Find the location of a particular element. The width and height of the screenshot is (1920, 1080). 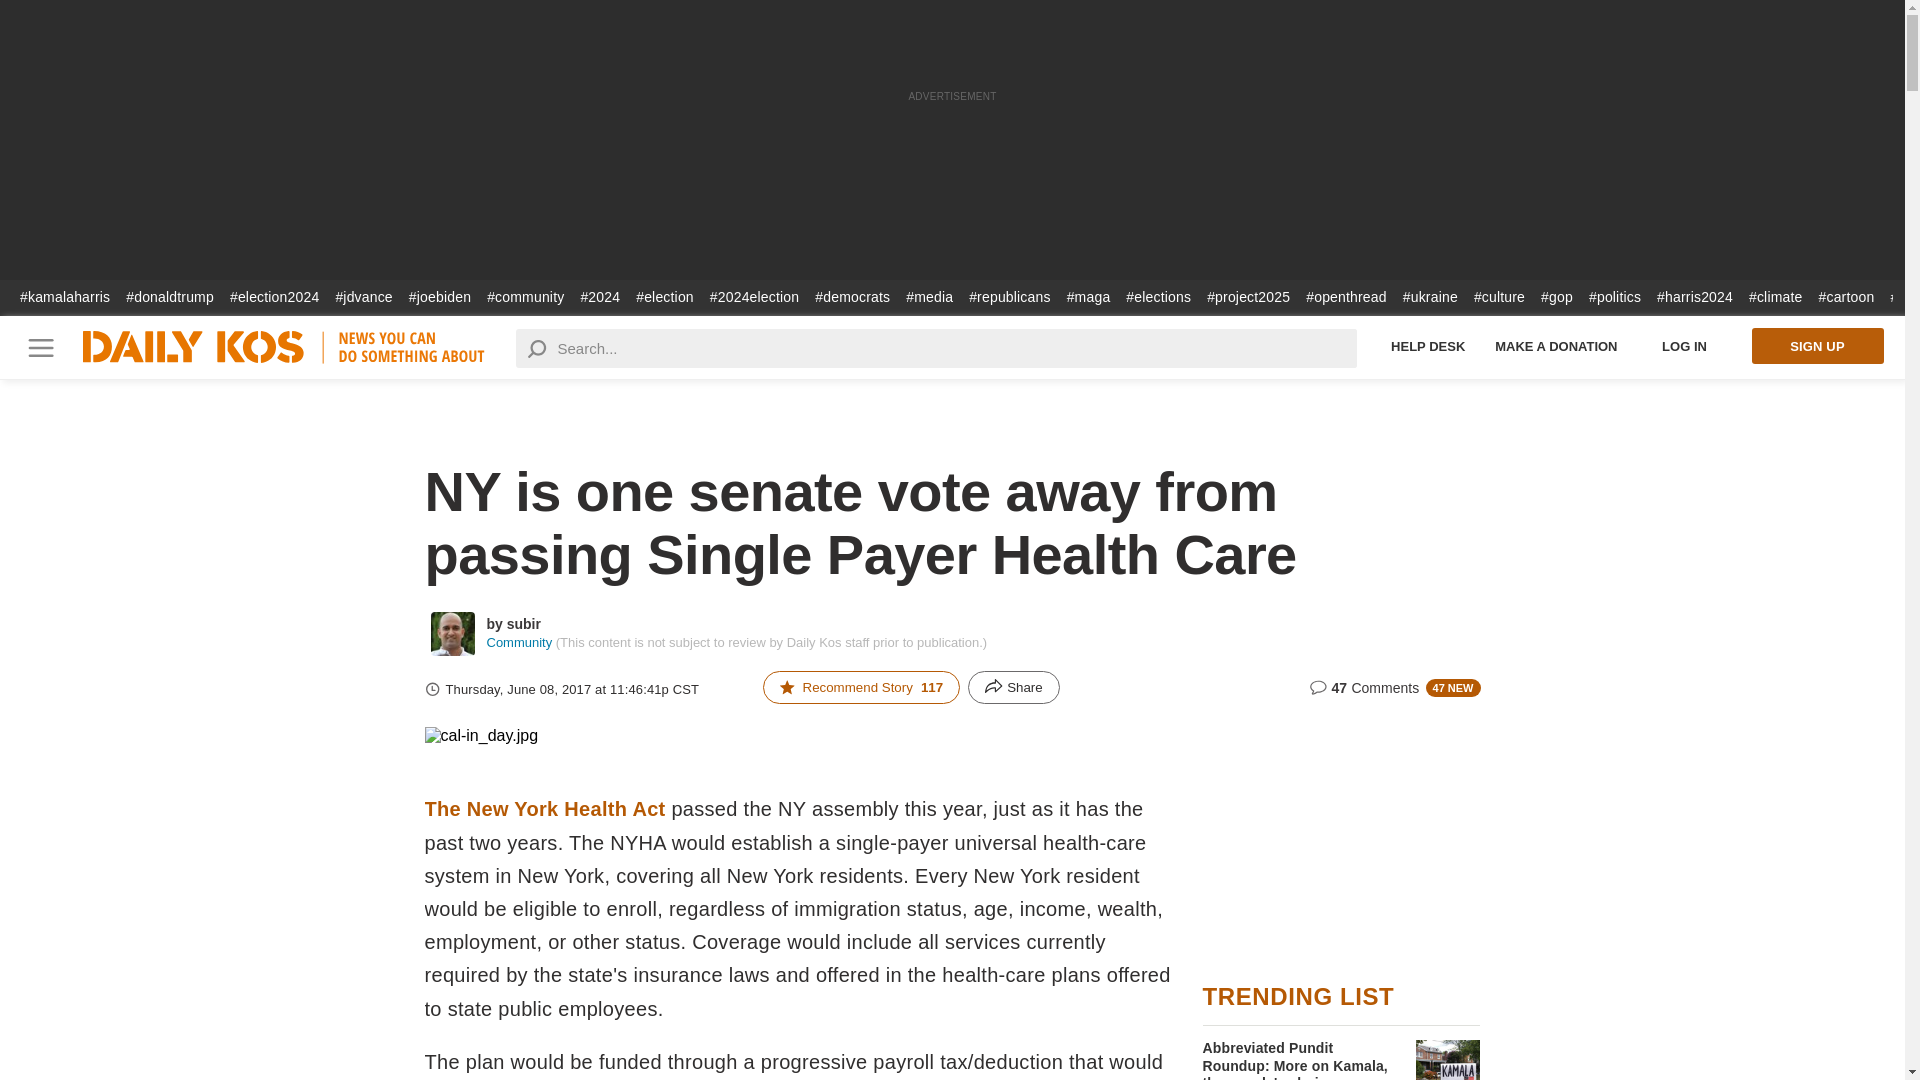

Help Desk is located at coordinates (1428, 346).